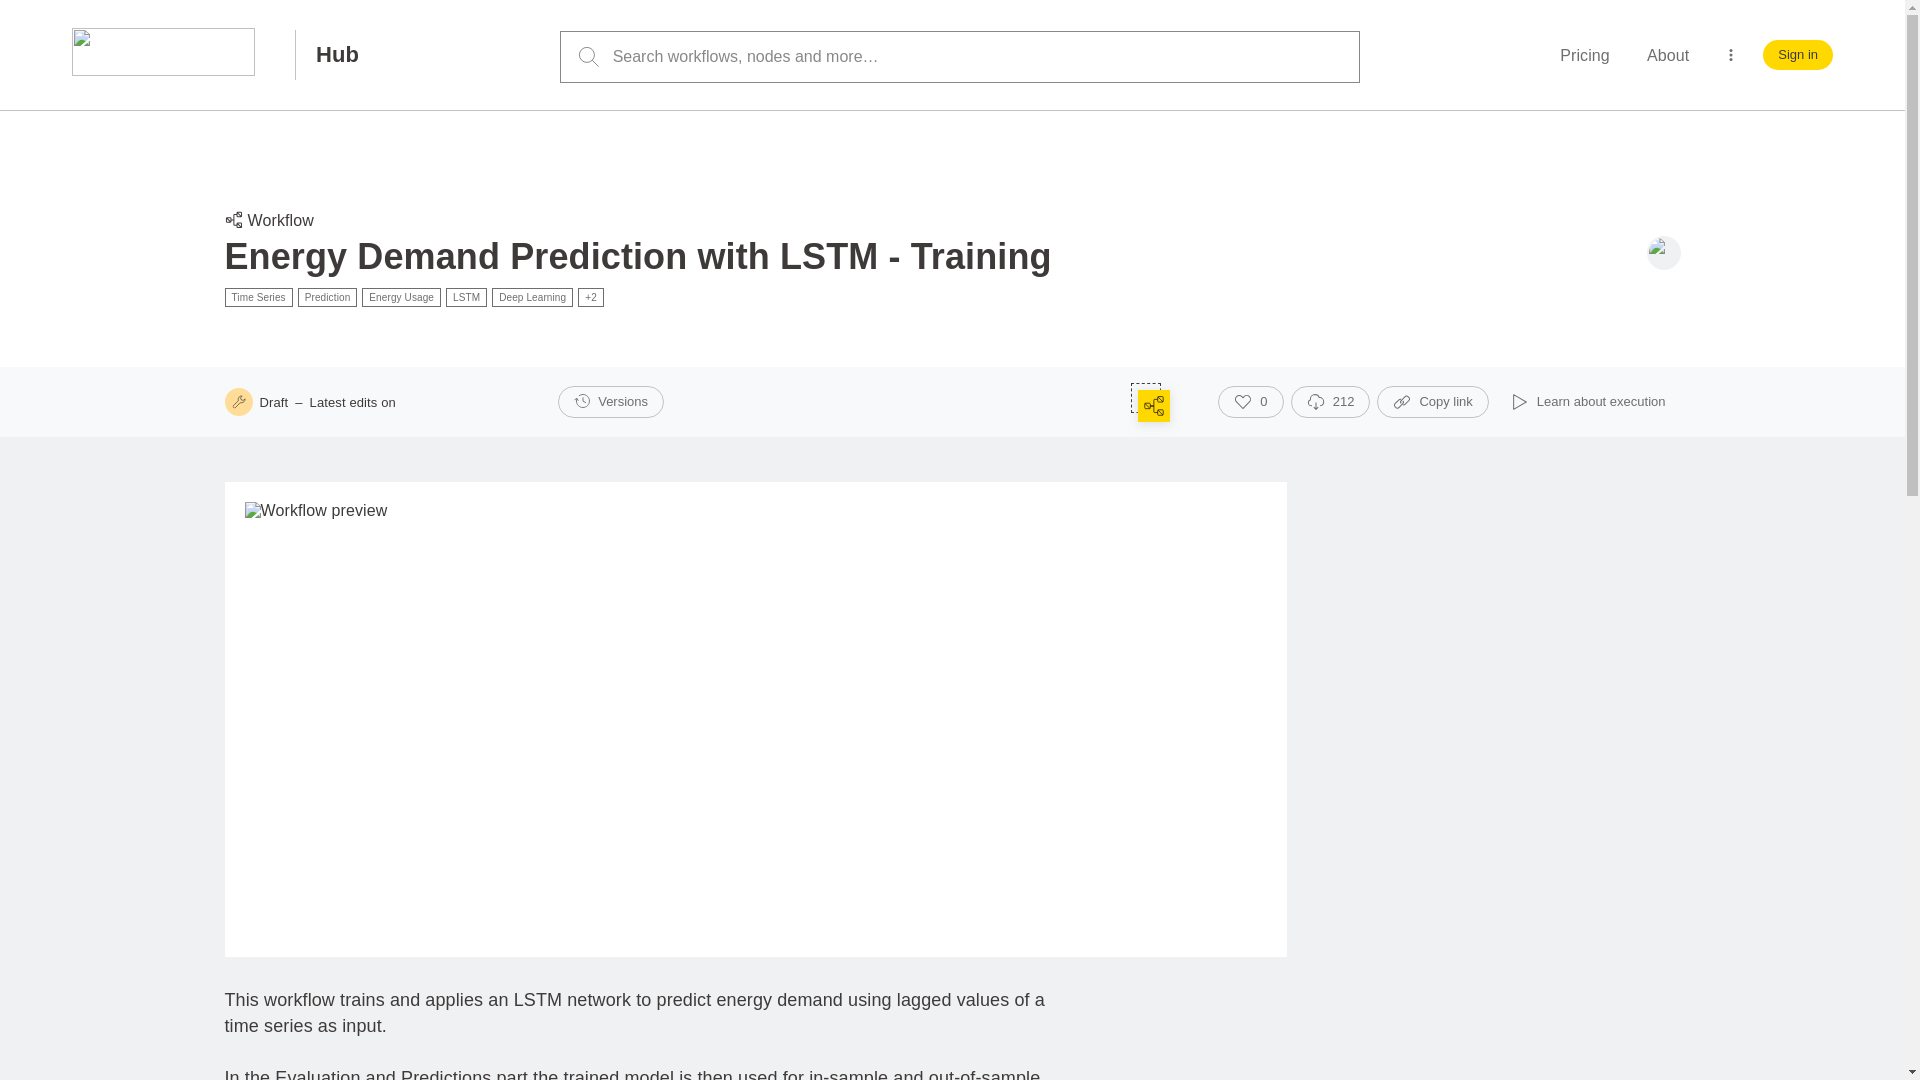  I want to click on Space owner: etayaa, so click(1662, 253).